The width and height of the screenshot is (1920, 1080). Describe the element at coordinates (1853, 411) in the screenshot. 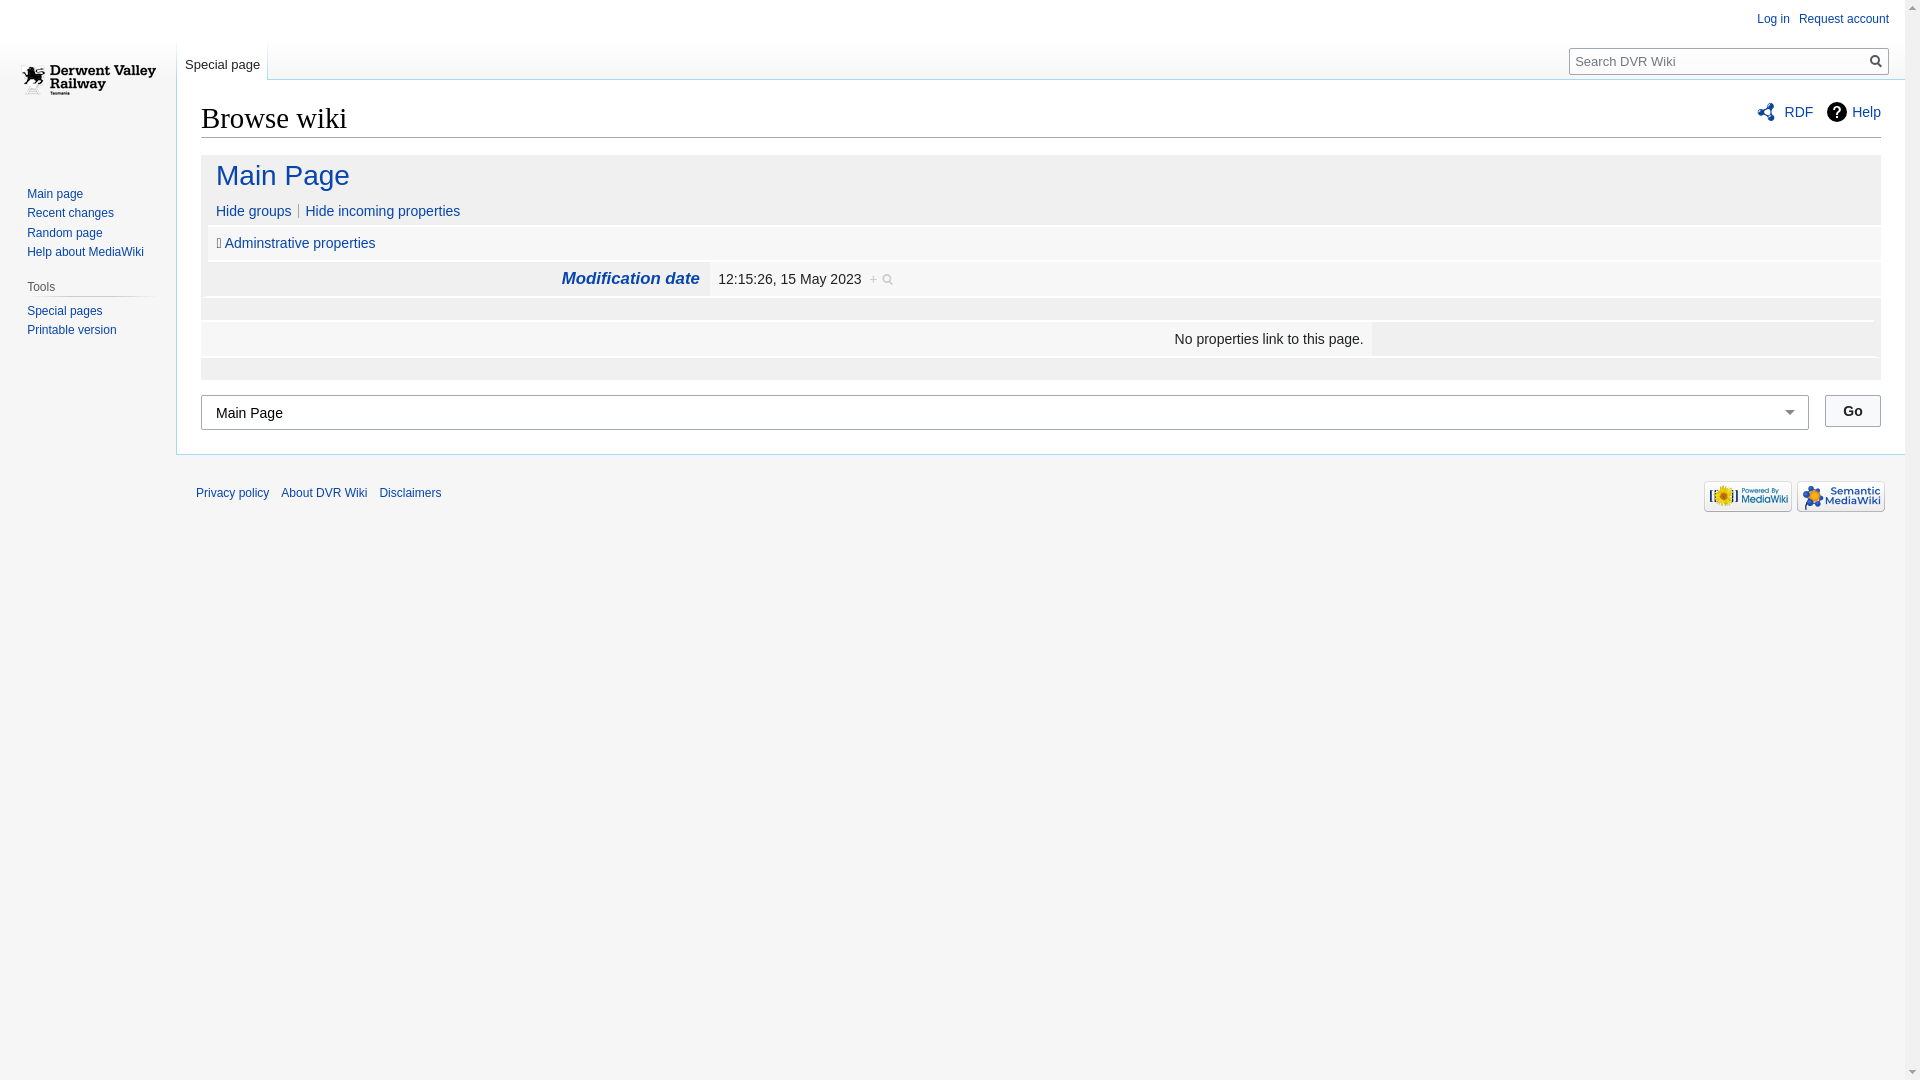

I see `Go` at that location.